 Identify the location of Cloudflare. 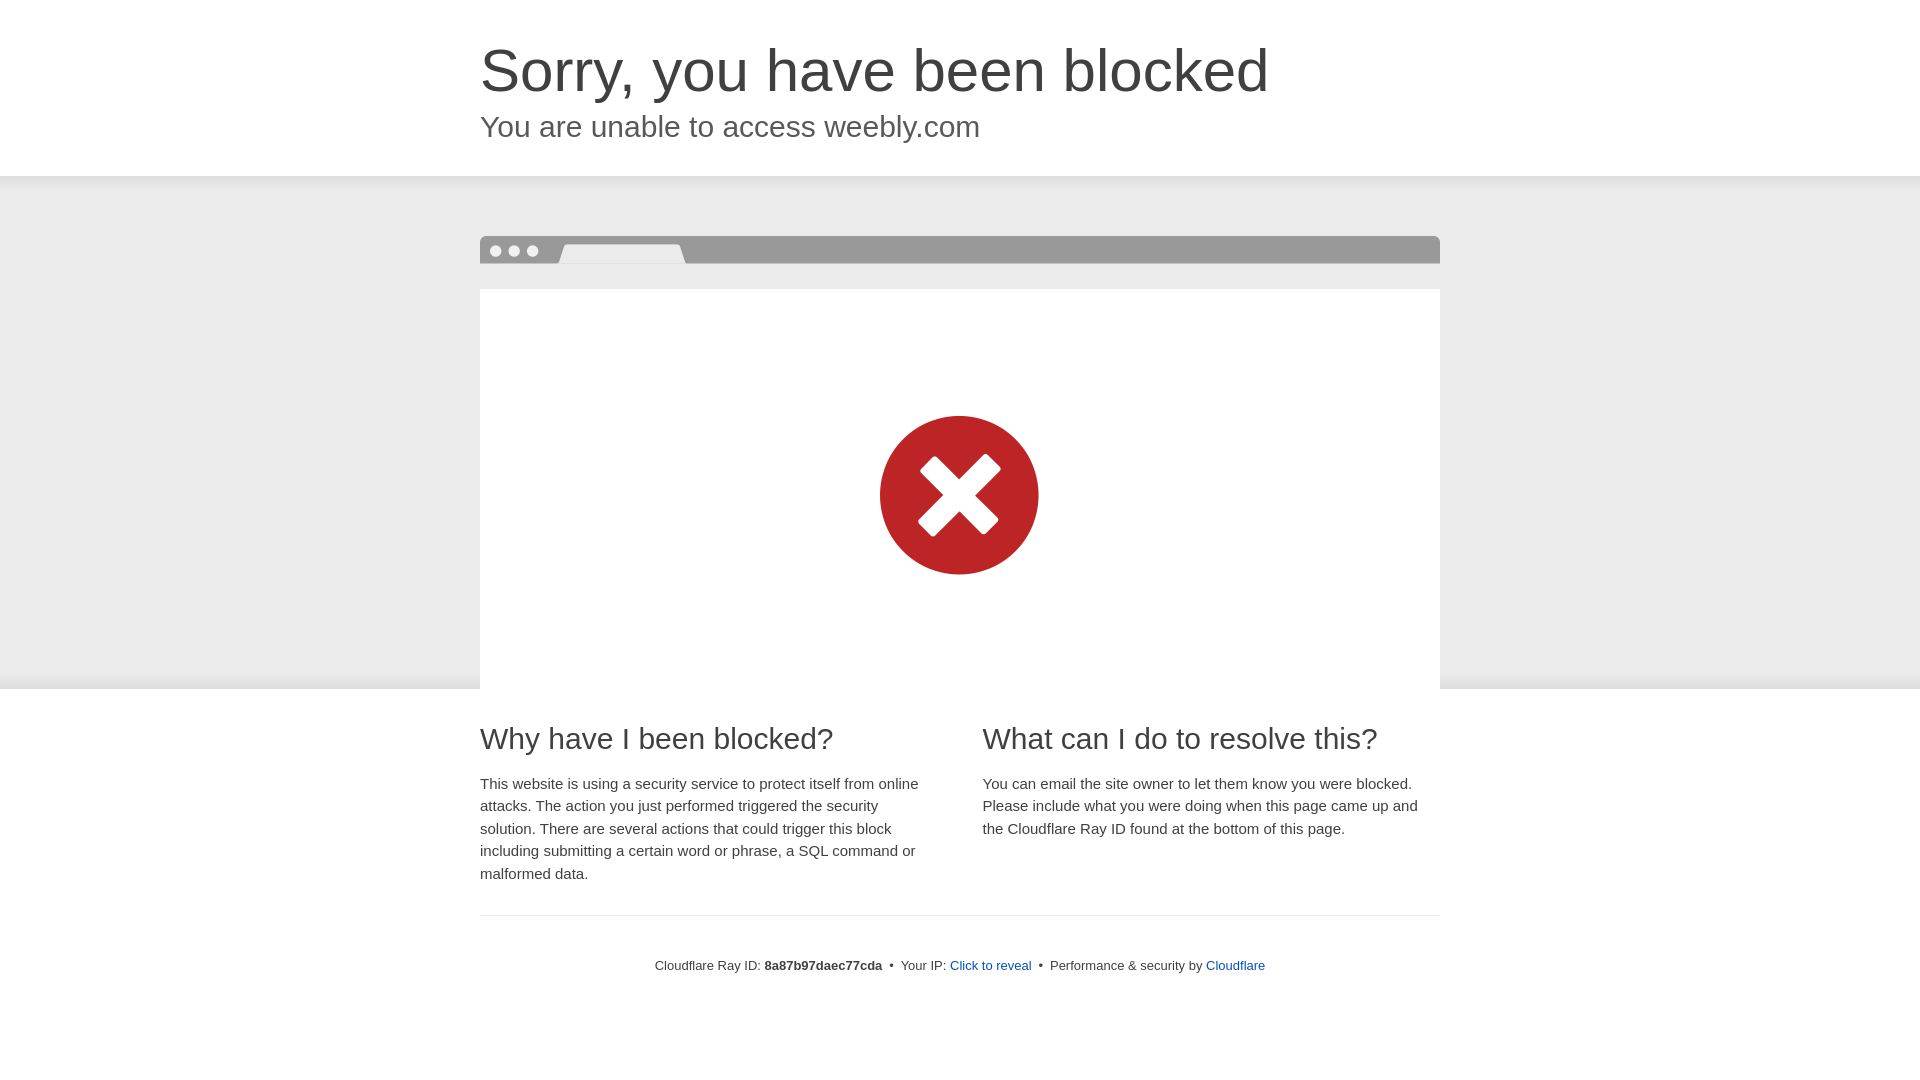
(1235, 965).